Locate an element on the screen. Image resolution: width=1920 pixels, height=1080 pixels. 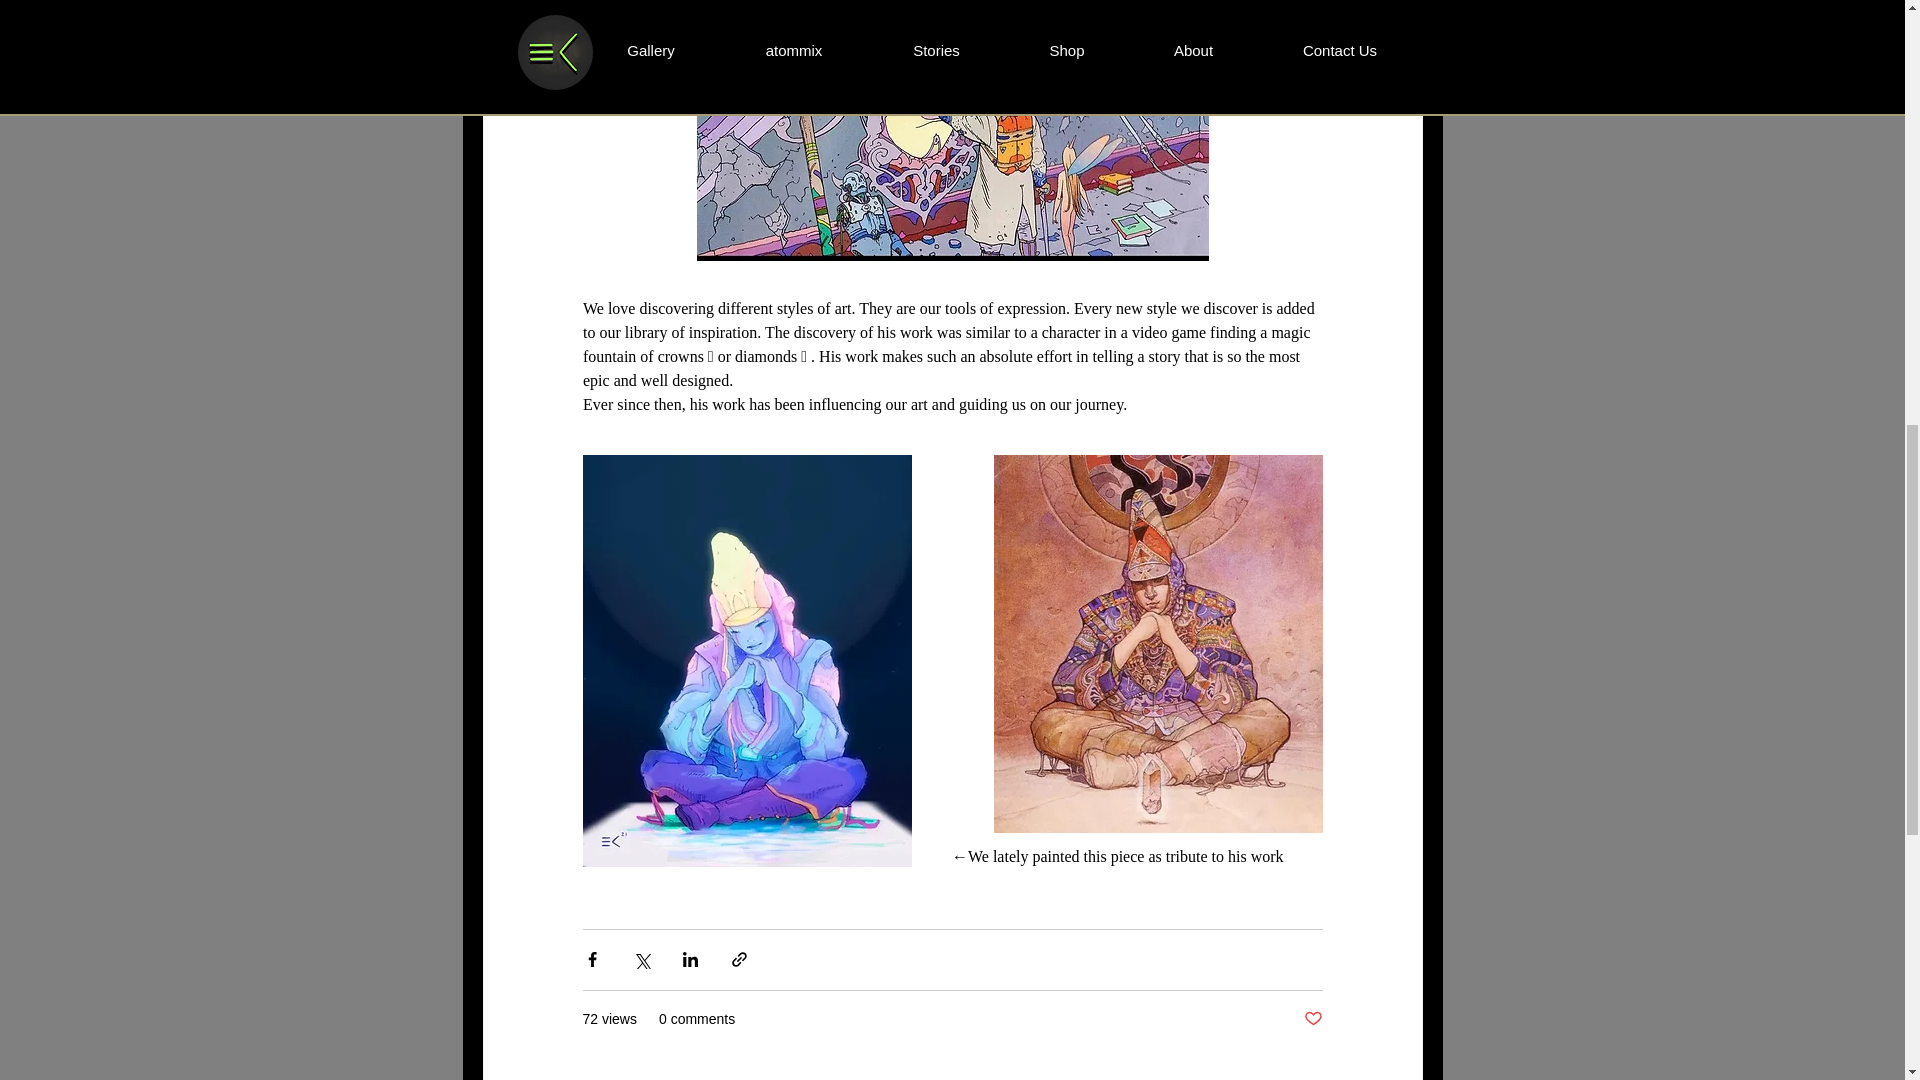
Post not marked as liked is located at coordinates (1312, 1019).